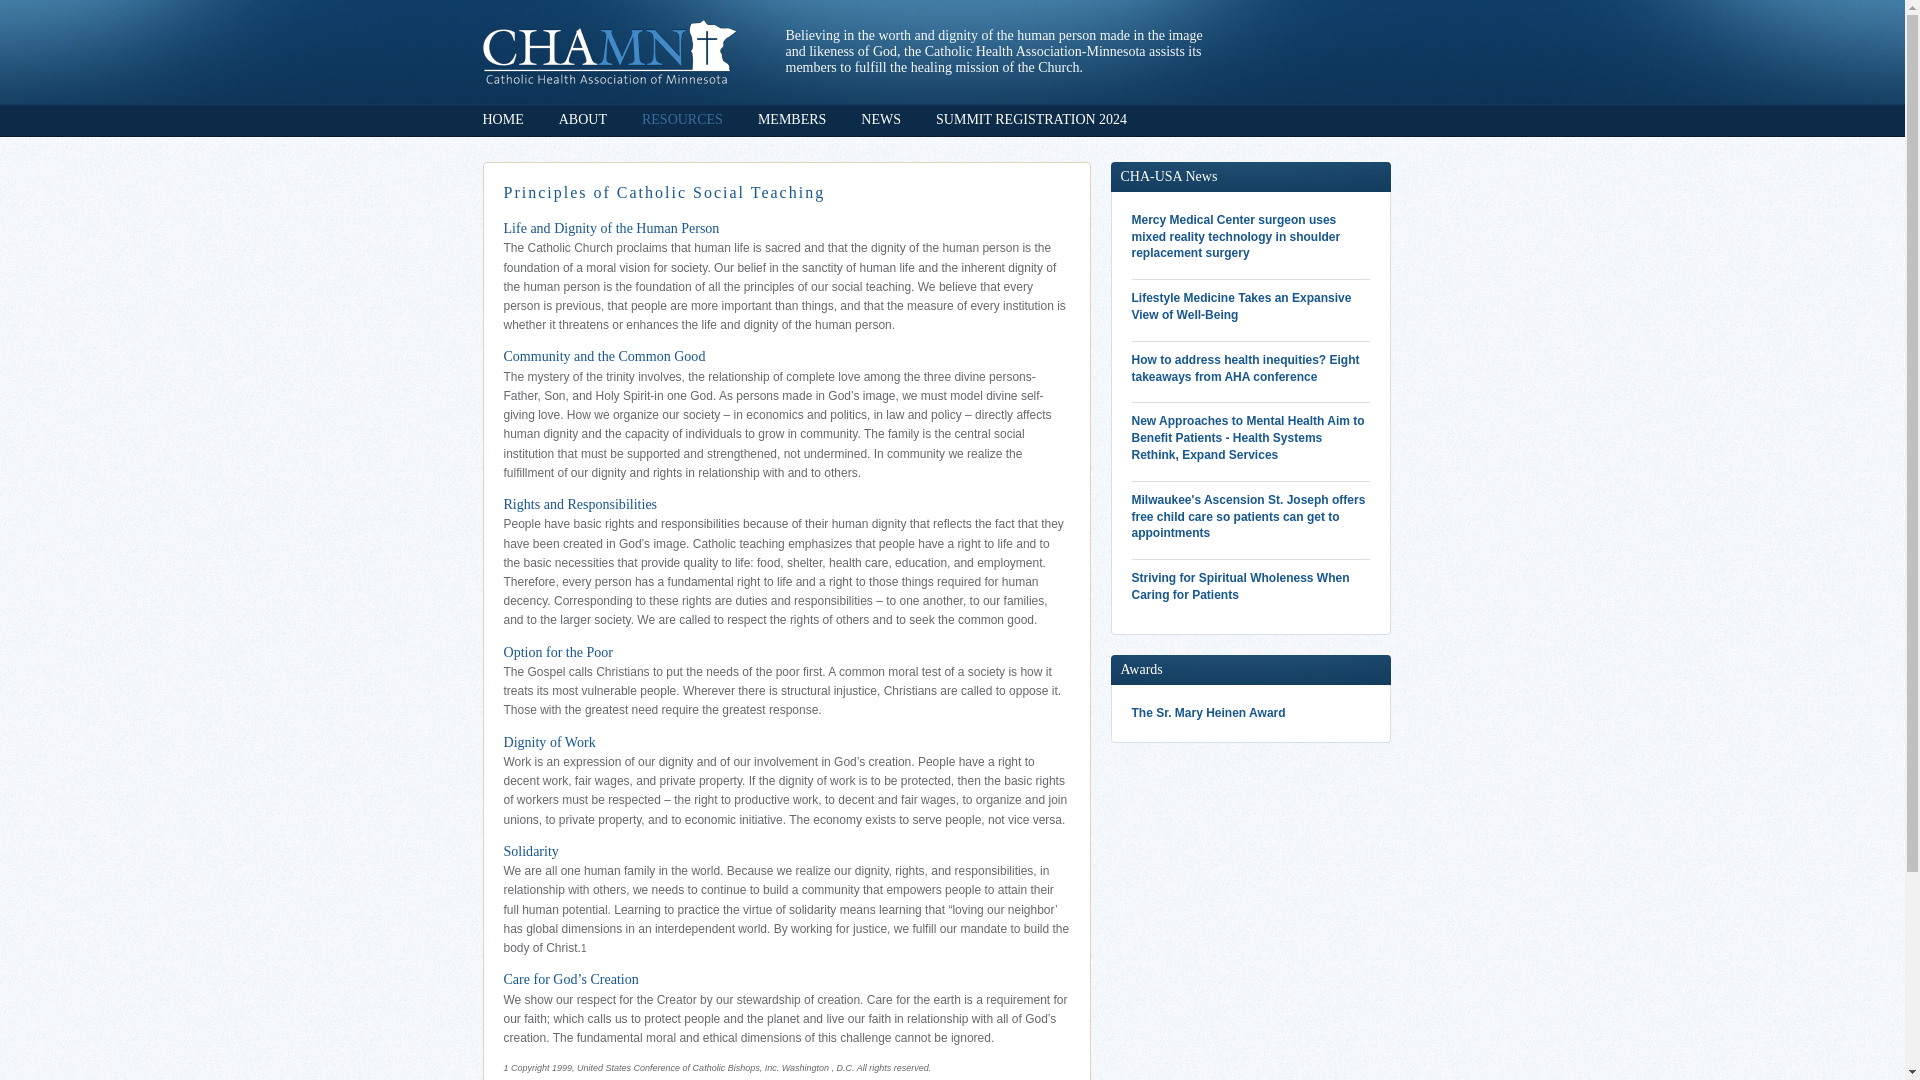 This screenshot has width=1920, height=1080. What do you see at coordinates (1251, 307) in the screenshot?
I see `Lifestyle Medicine Takes an Expansive View of Well-Being` at bounding box center [1251, 307].